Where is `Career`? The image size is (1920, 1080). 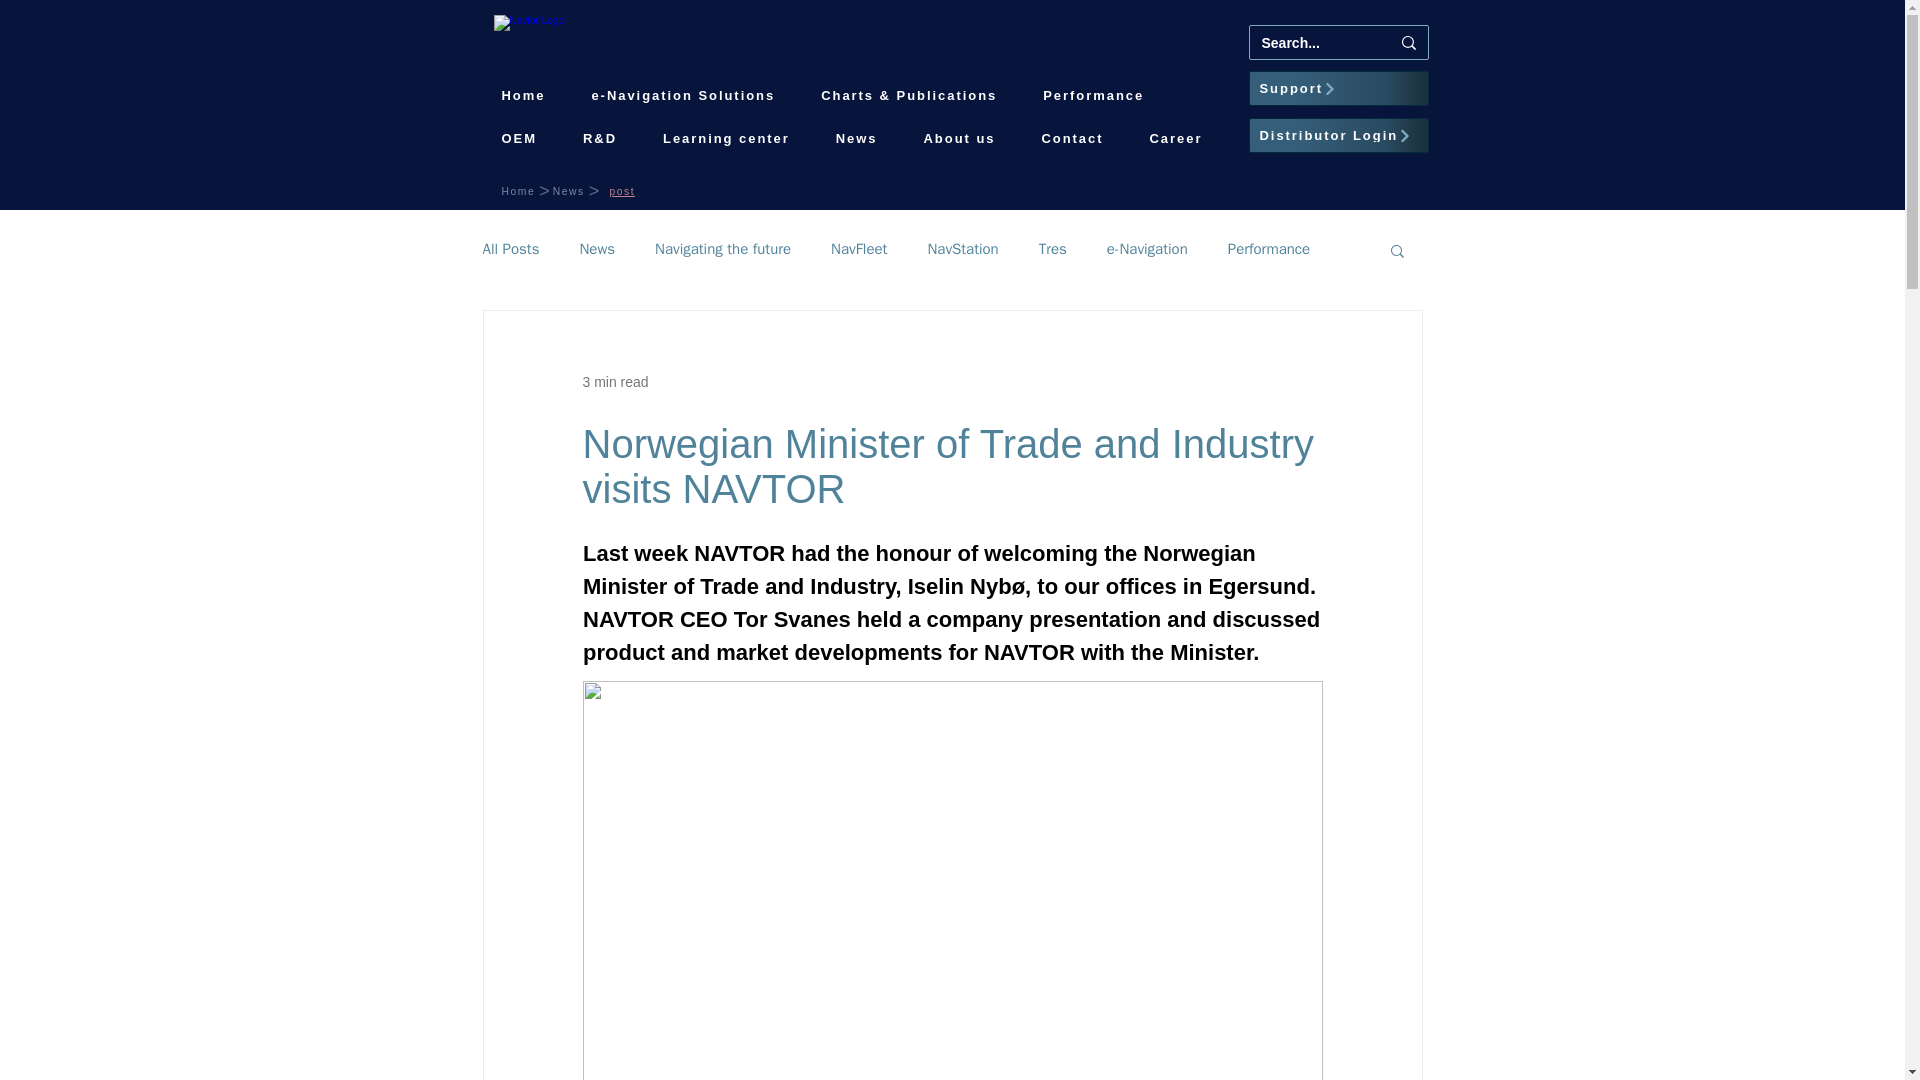 Career is located at coordinates (1176, 138).